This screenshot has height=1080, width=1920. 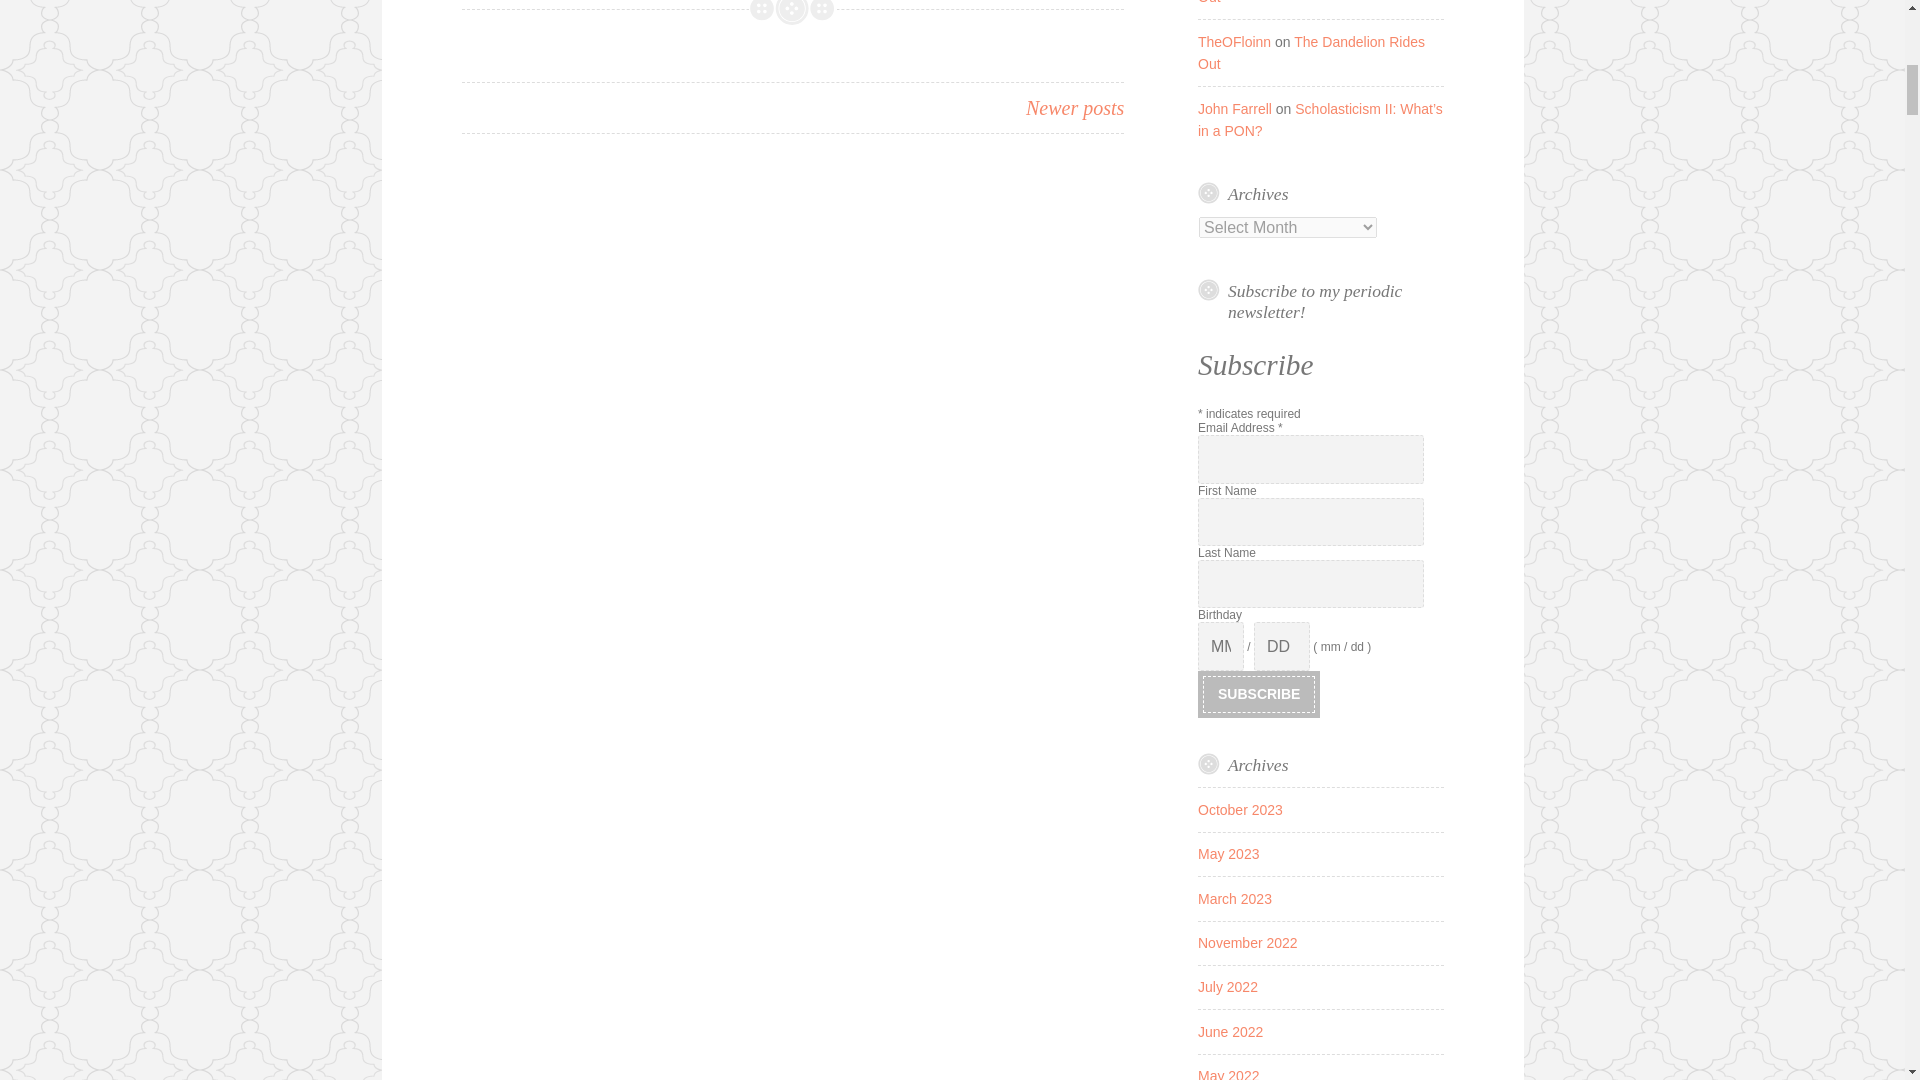 I want to click on Subscribe, so click(x=1259, y=694).